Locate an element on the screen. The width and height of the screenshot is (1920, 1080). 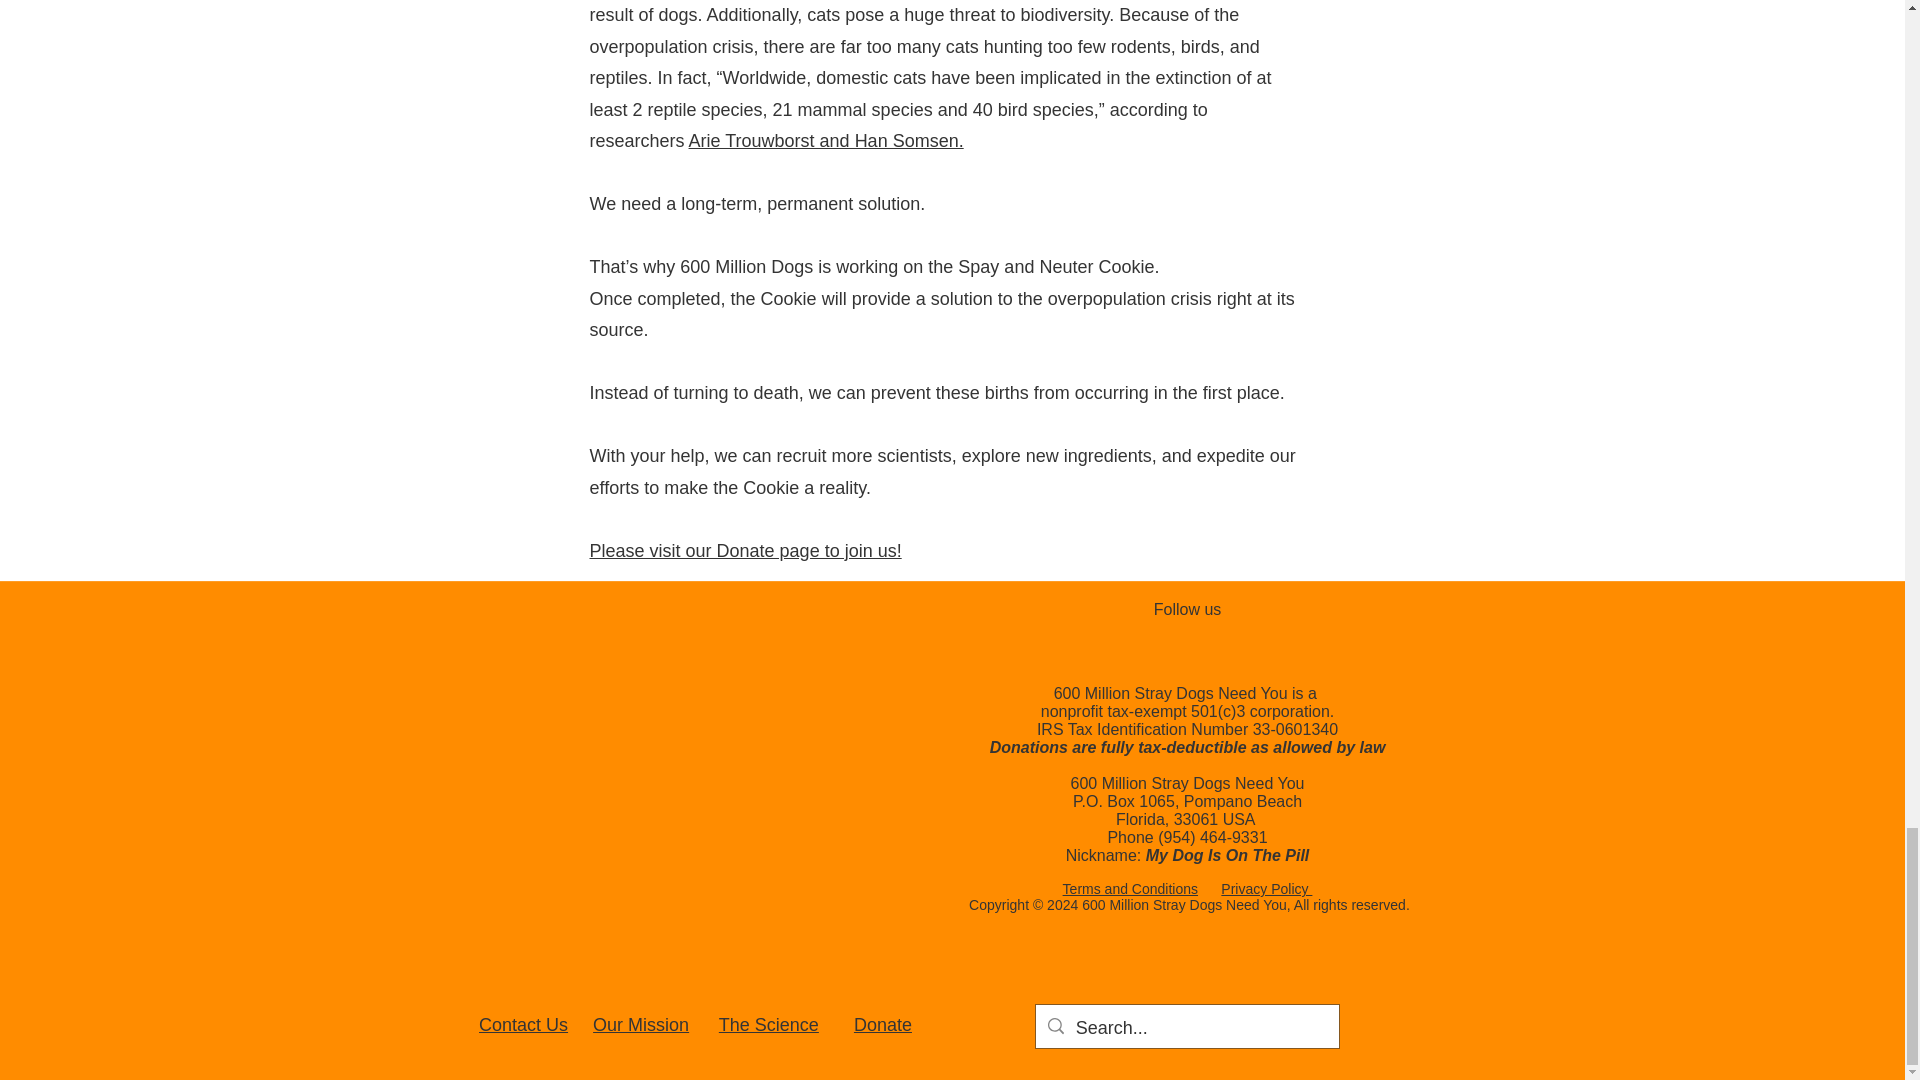
Terms and Conditions is located at coordinates (1130, 889).